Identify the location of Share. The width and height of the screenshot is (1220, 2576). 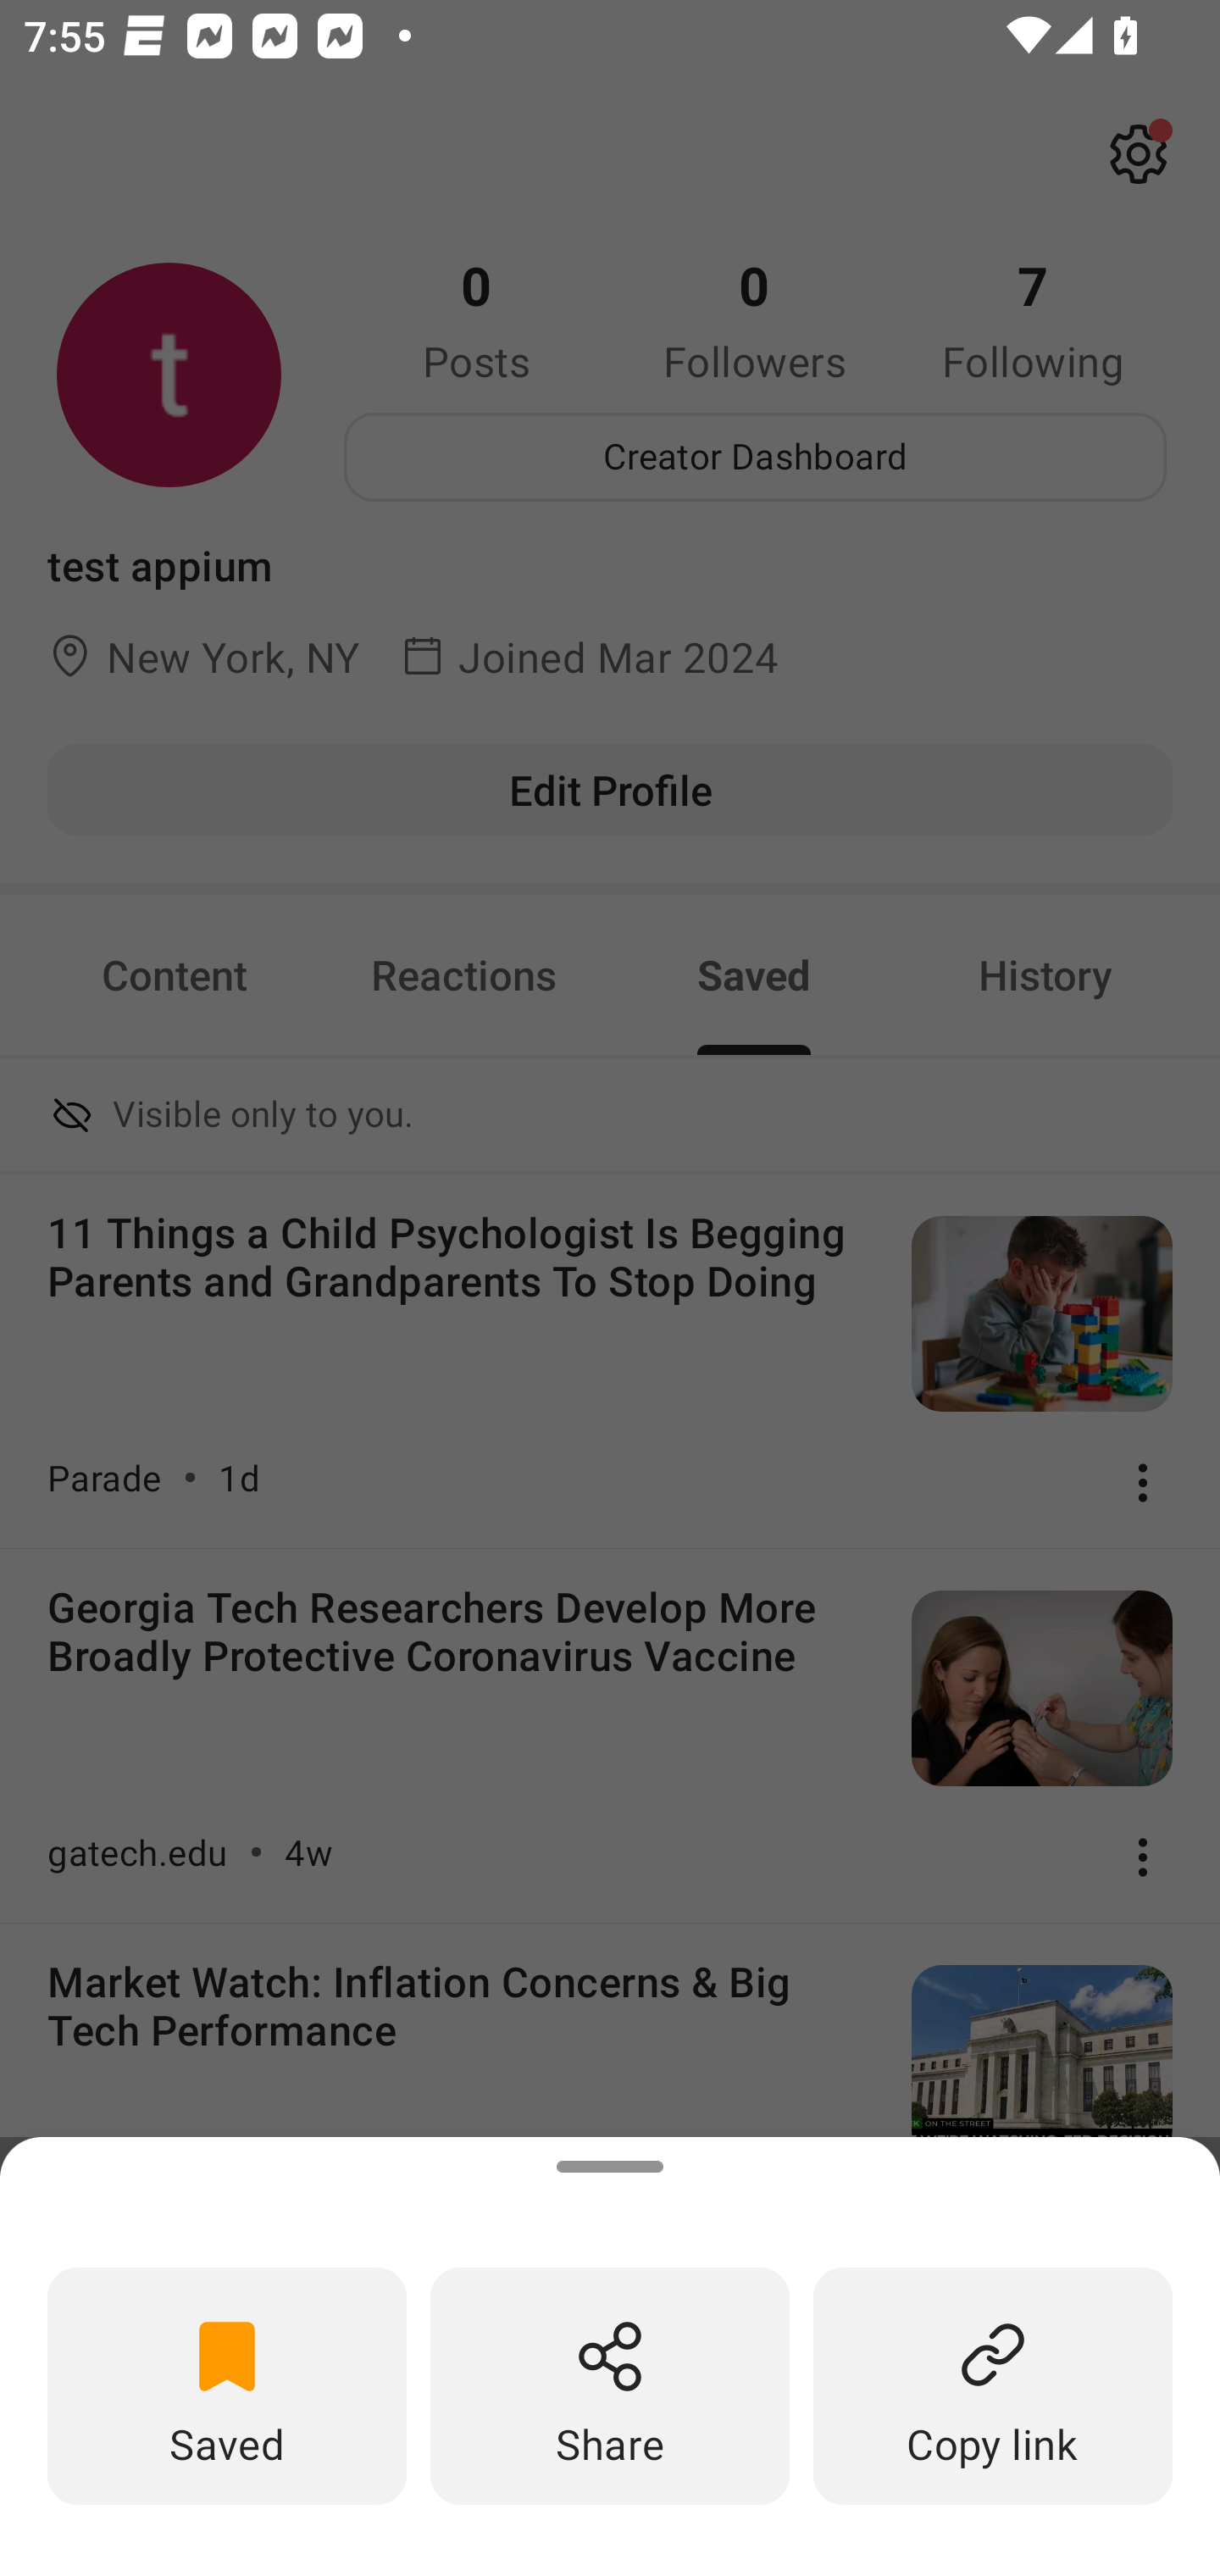
(610, 2384).